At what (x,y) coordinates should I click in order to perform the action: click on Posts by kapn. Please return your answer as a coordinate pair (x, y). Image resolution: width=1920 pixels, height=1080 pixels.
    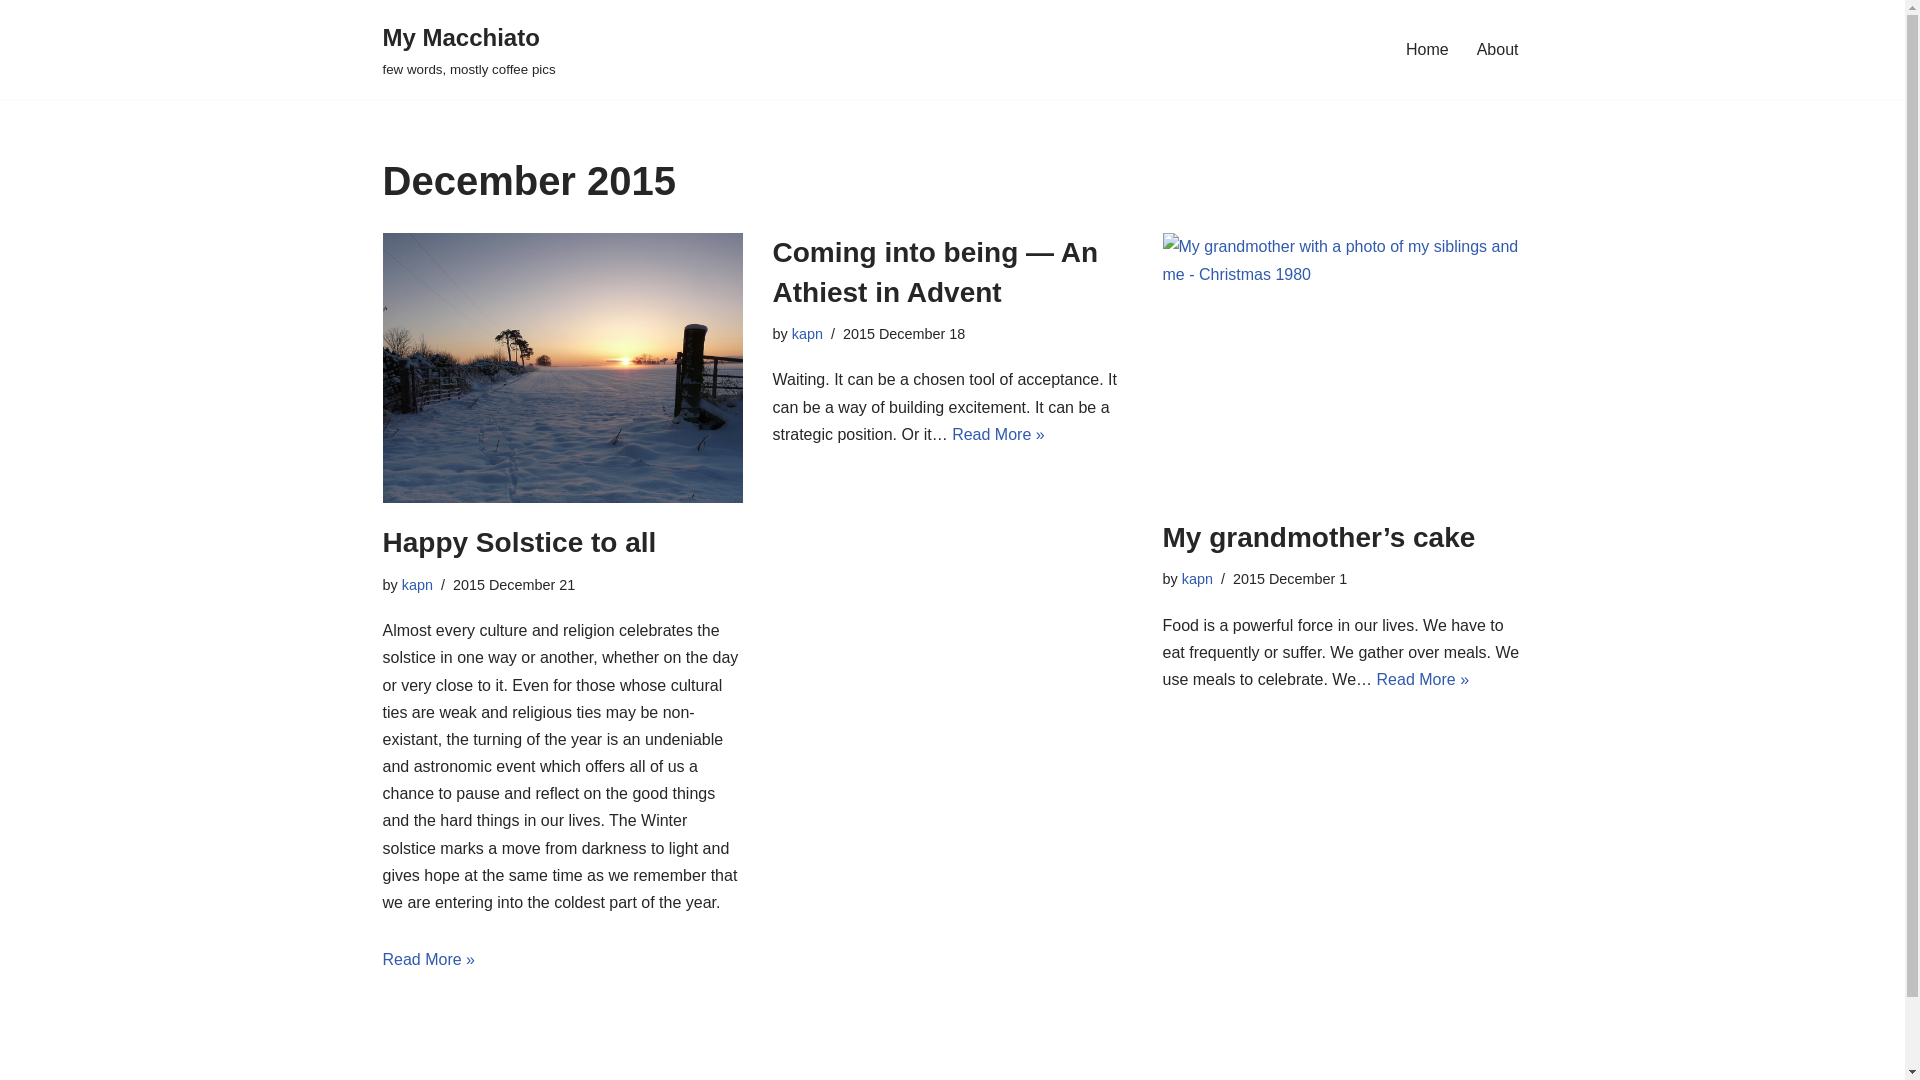
    Looking at the image, I should click on (807, 334).